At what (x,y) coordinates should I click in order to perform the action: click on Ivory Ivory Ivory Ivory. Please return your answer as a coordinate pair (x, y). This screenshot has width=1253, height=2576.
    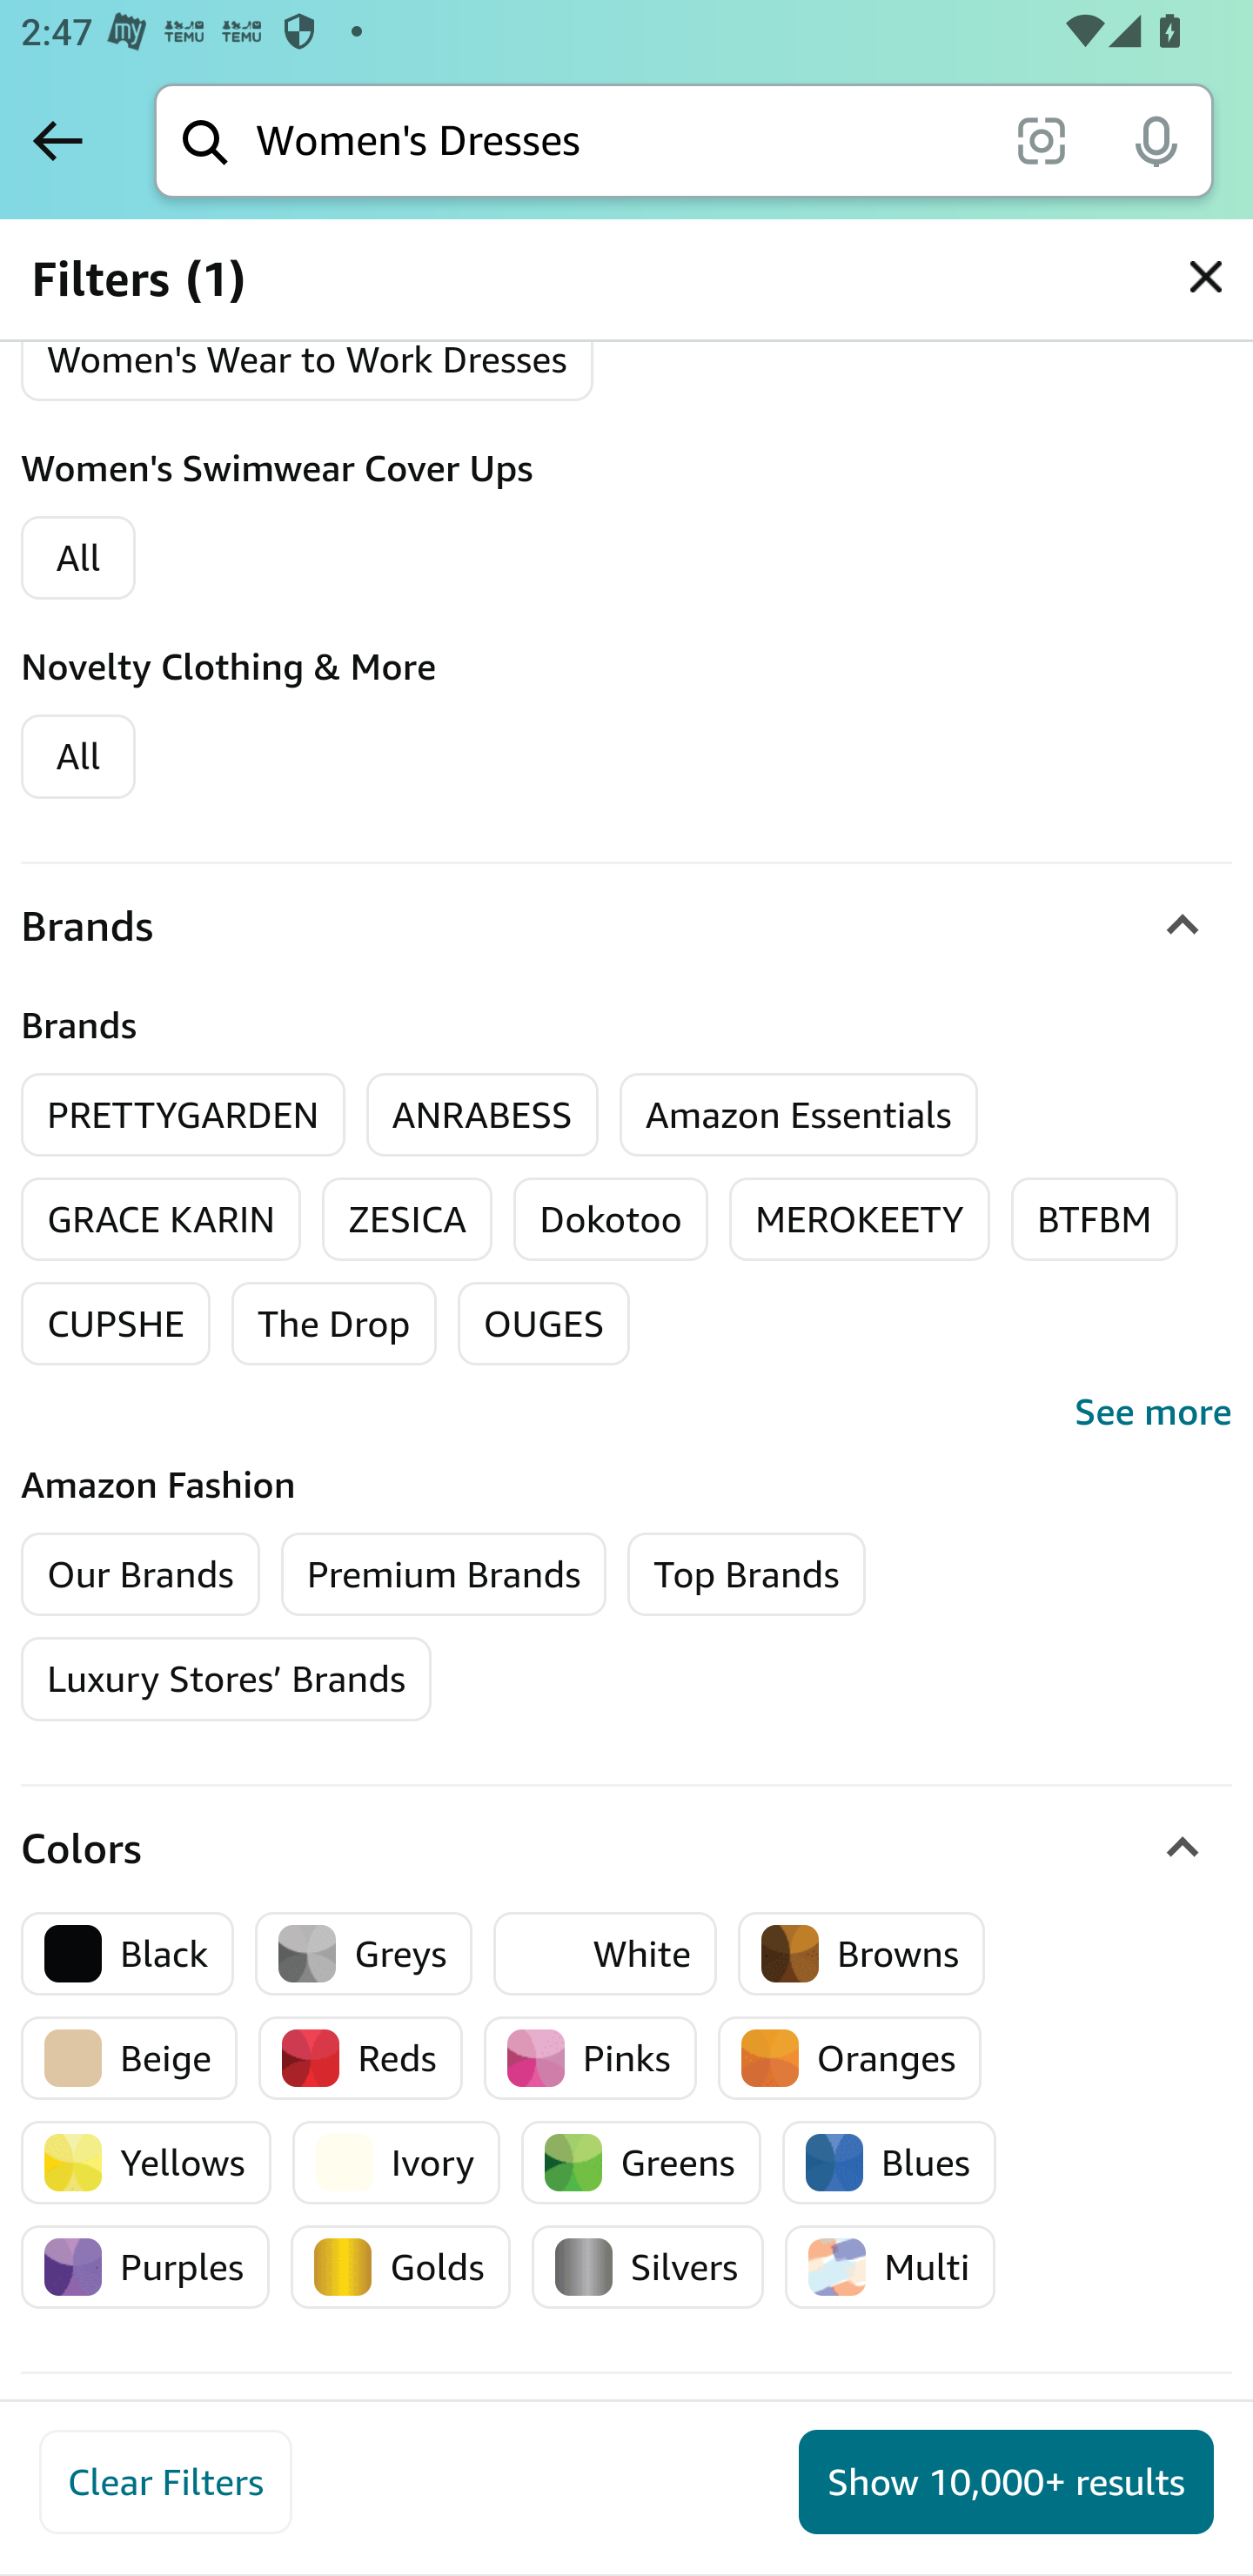
    Looking at the image, I should click on (395, 2162).